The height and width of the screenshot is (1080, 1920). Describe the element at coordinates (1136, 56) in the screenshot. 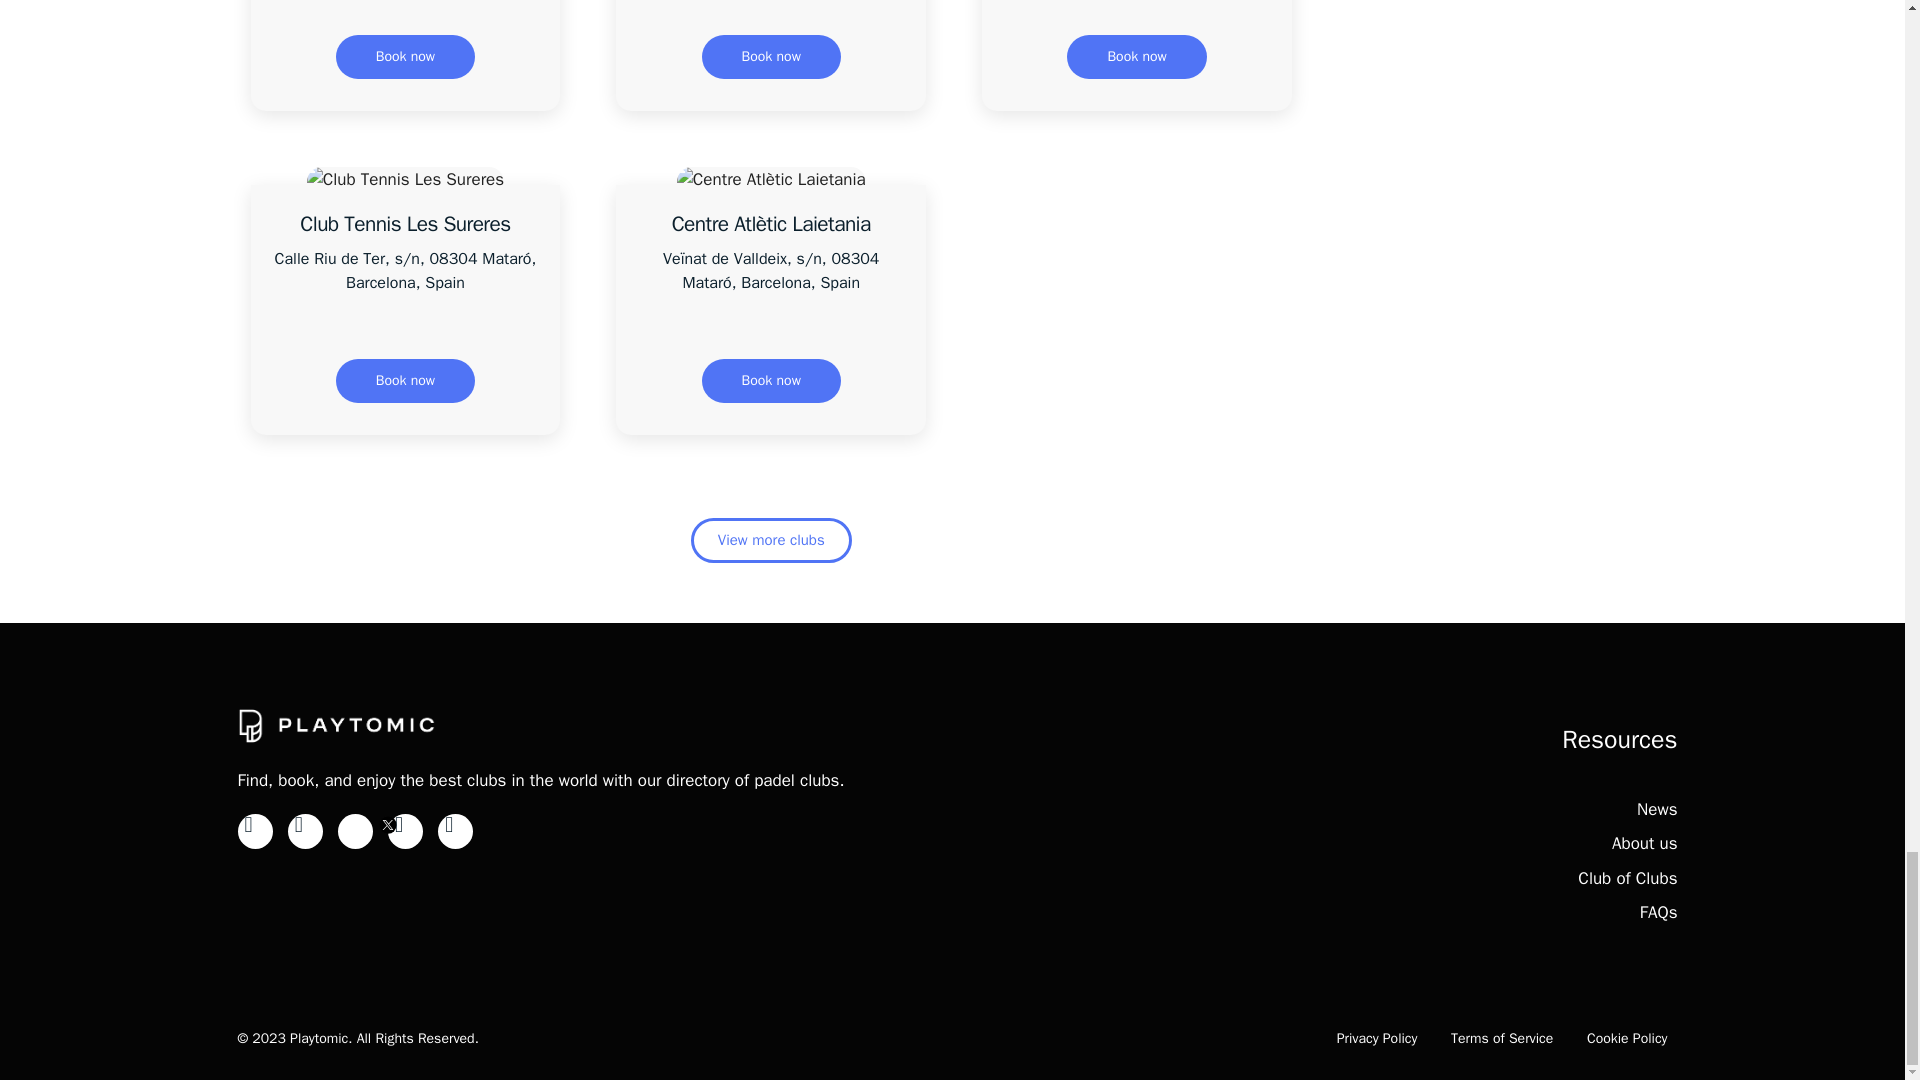

I see `Book now` at that location.